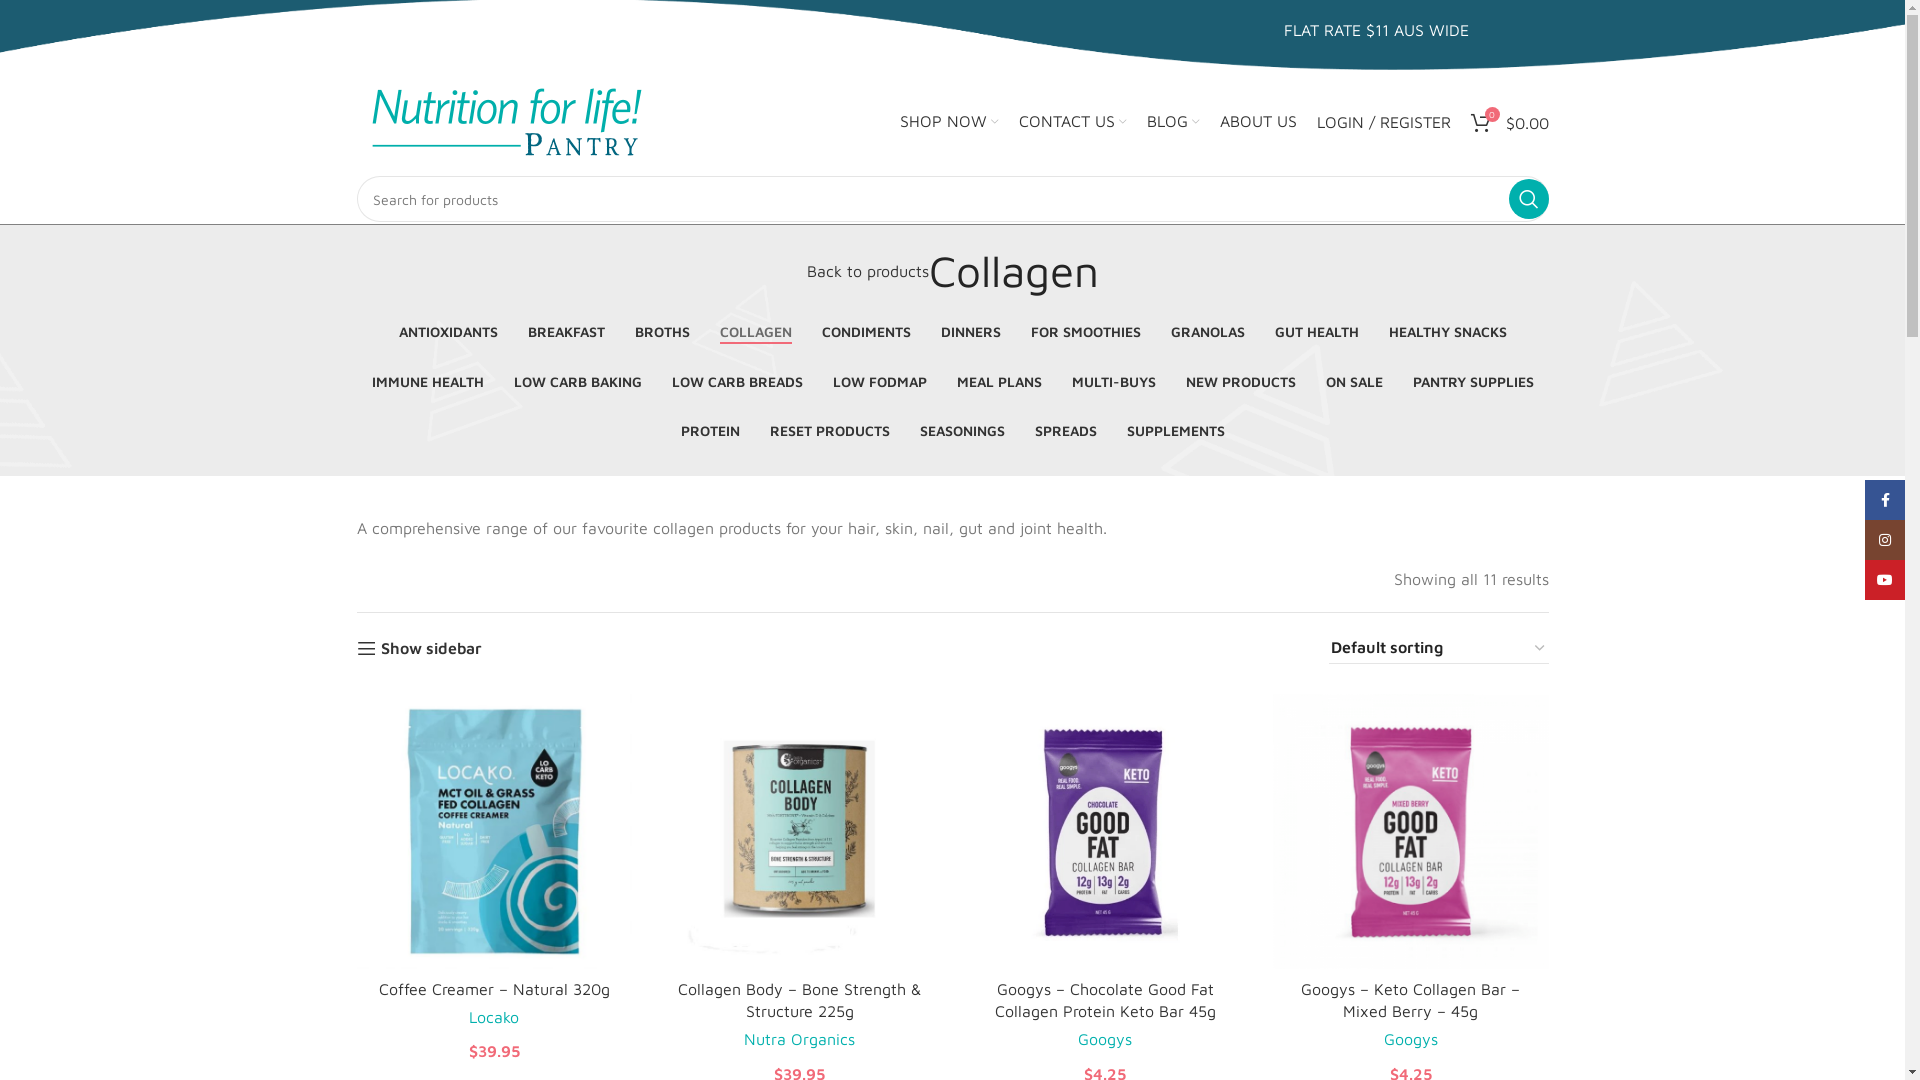 The image size is (1920, 1080). Describe the element at coordinates (949, 122) in the screenshot. I see `SHOP NOW` at that location.